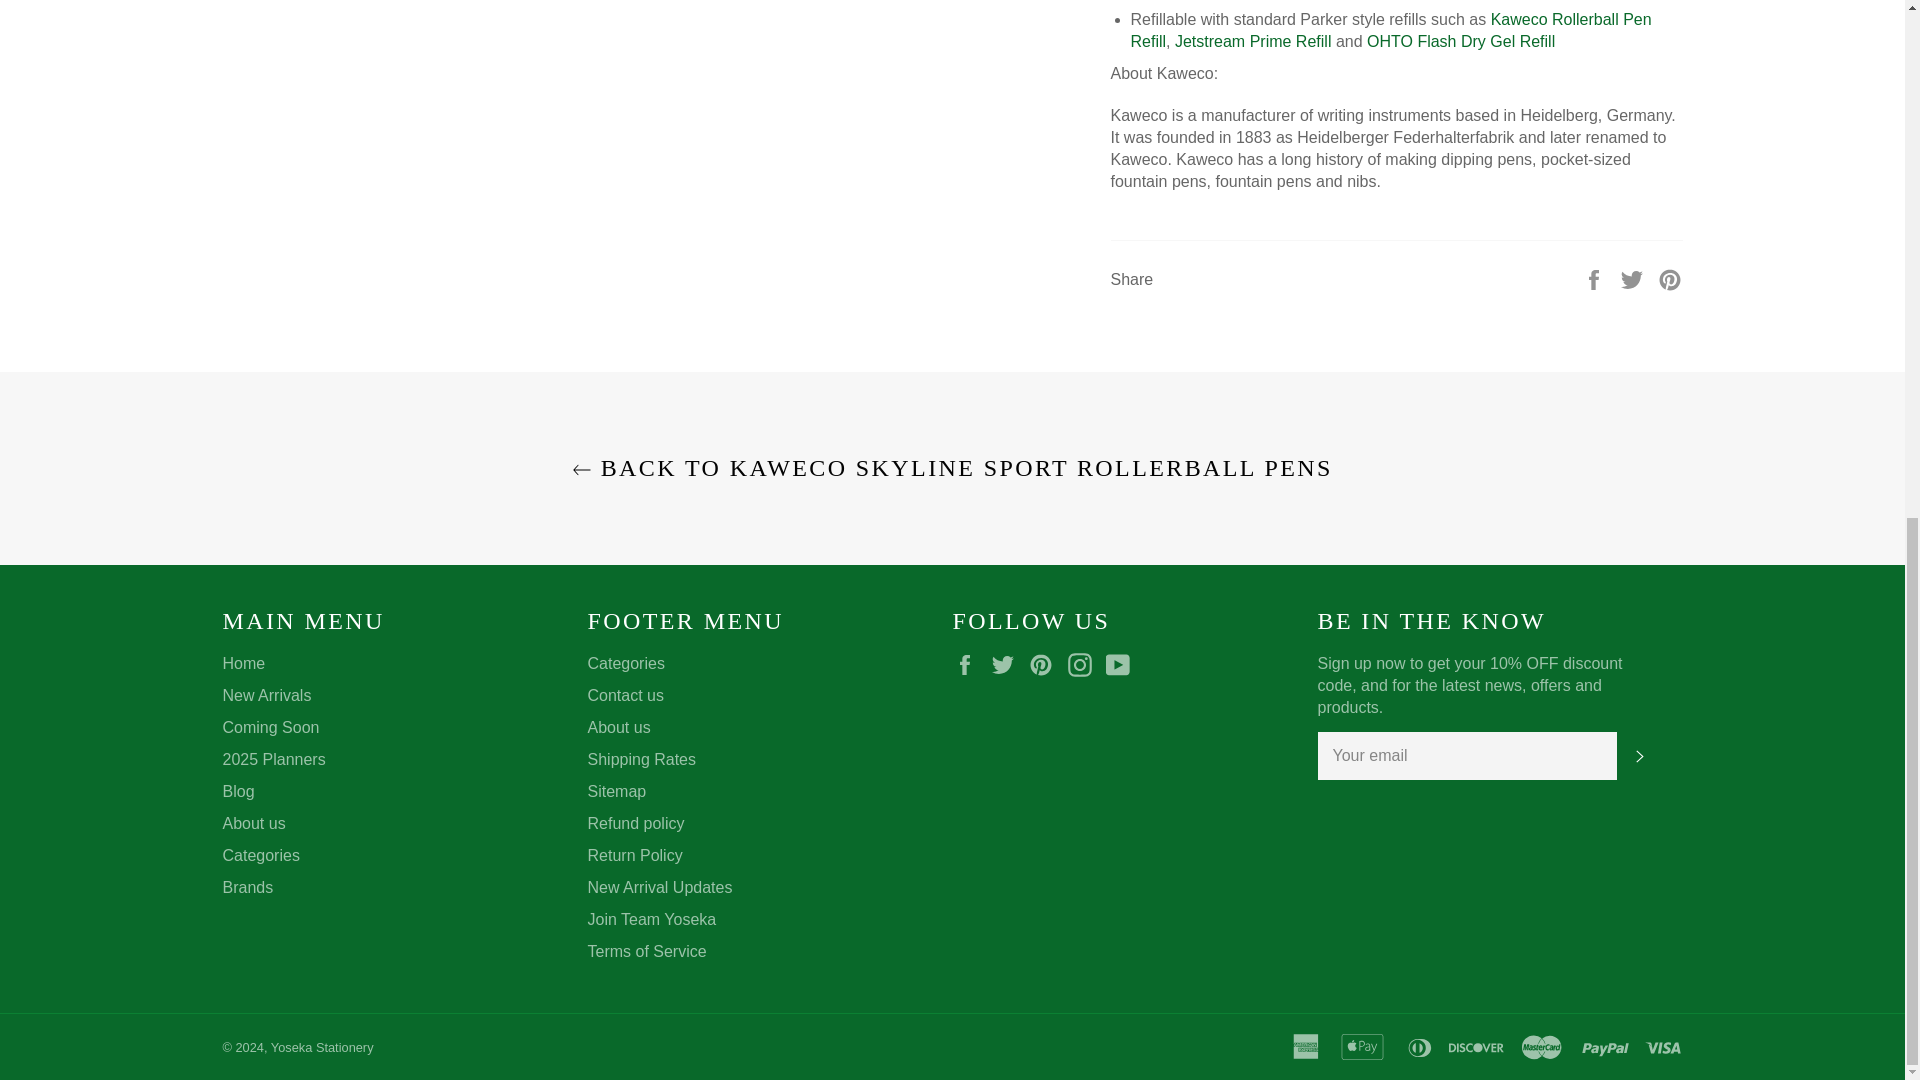  Describe the element at coordinates (1084, 665) in the screenshot. I see `Yoseka Stationery on Instagram` at that location.